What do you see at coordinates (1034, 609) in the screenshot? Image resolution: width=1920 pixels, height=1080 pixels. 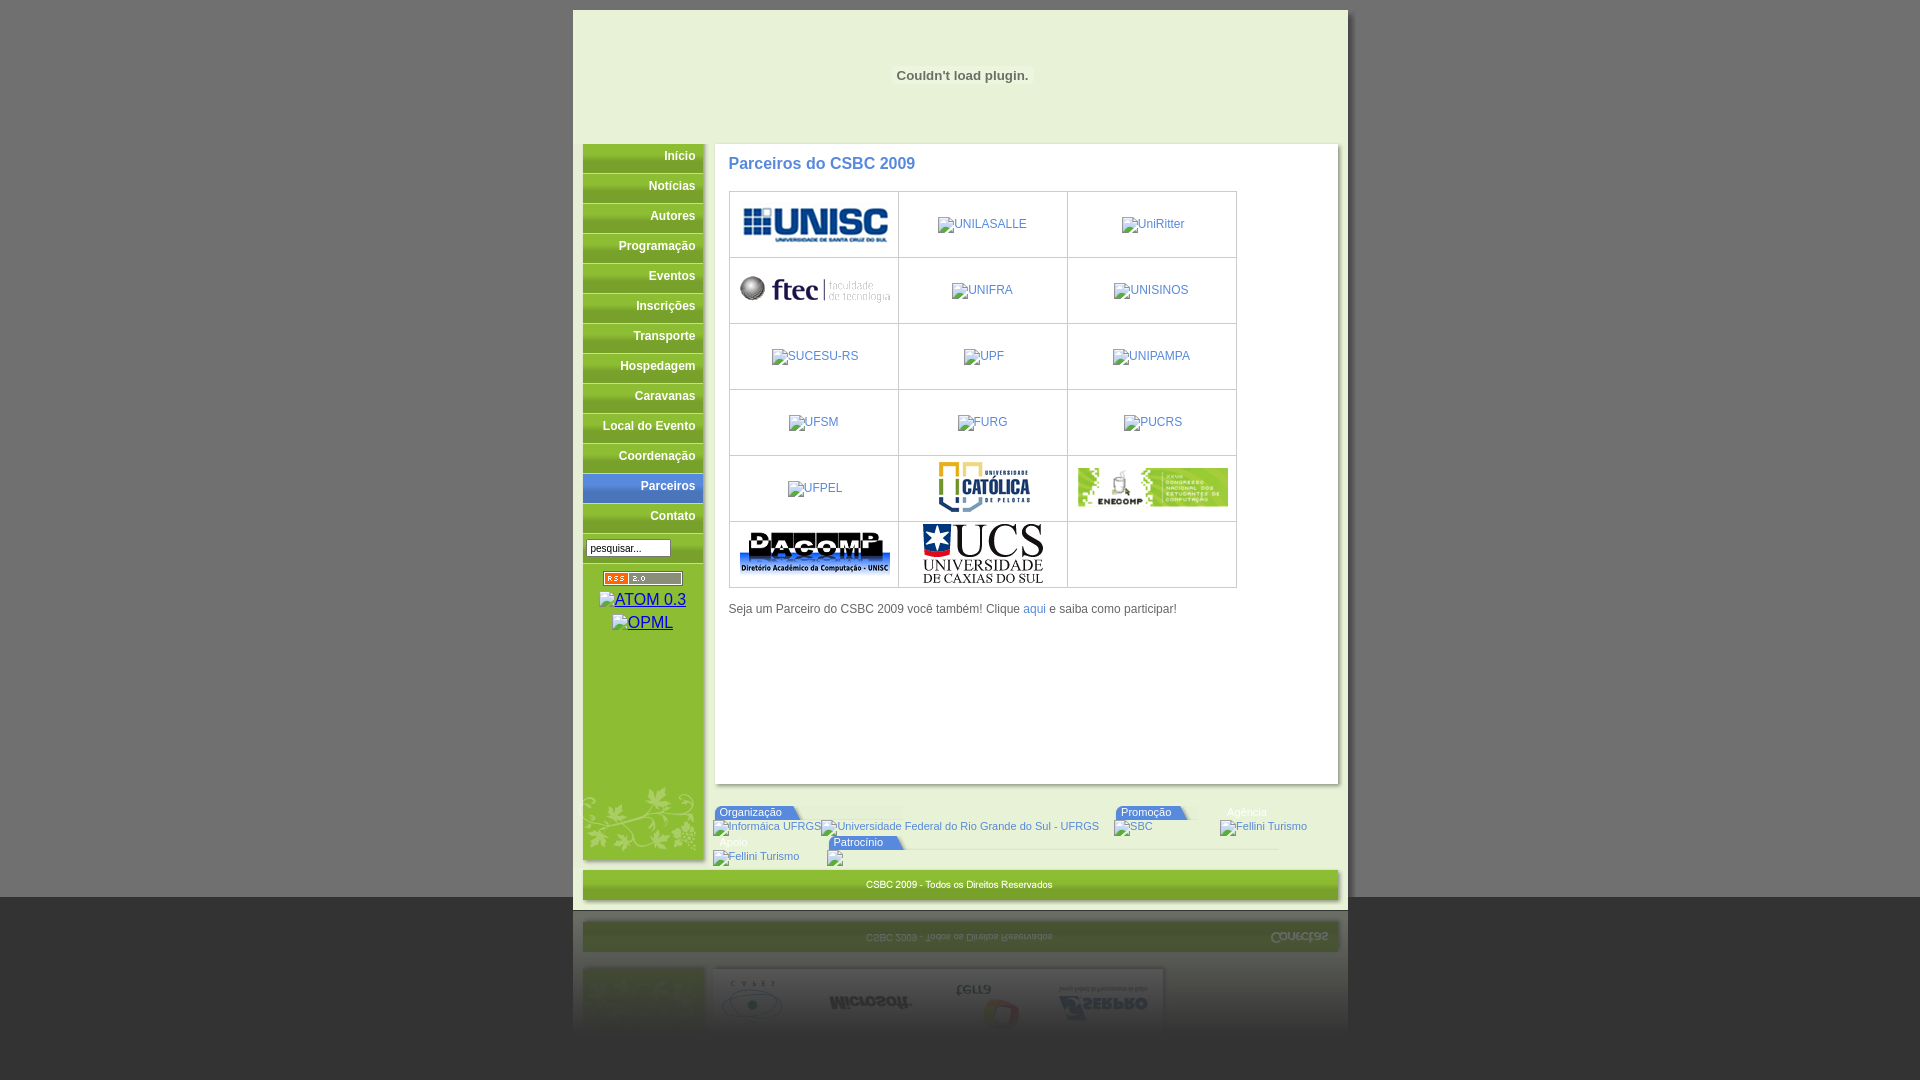 I see `aqui` at bounding box center [1034, 609].